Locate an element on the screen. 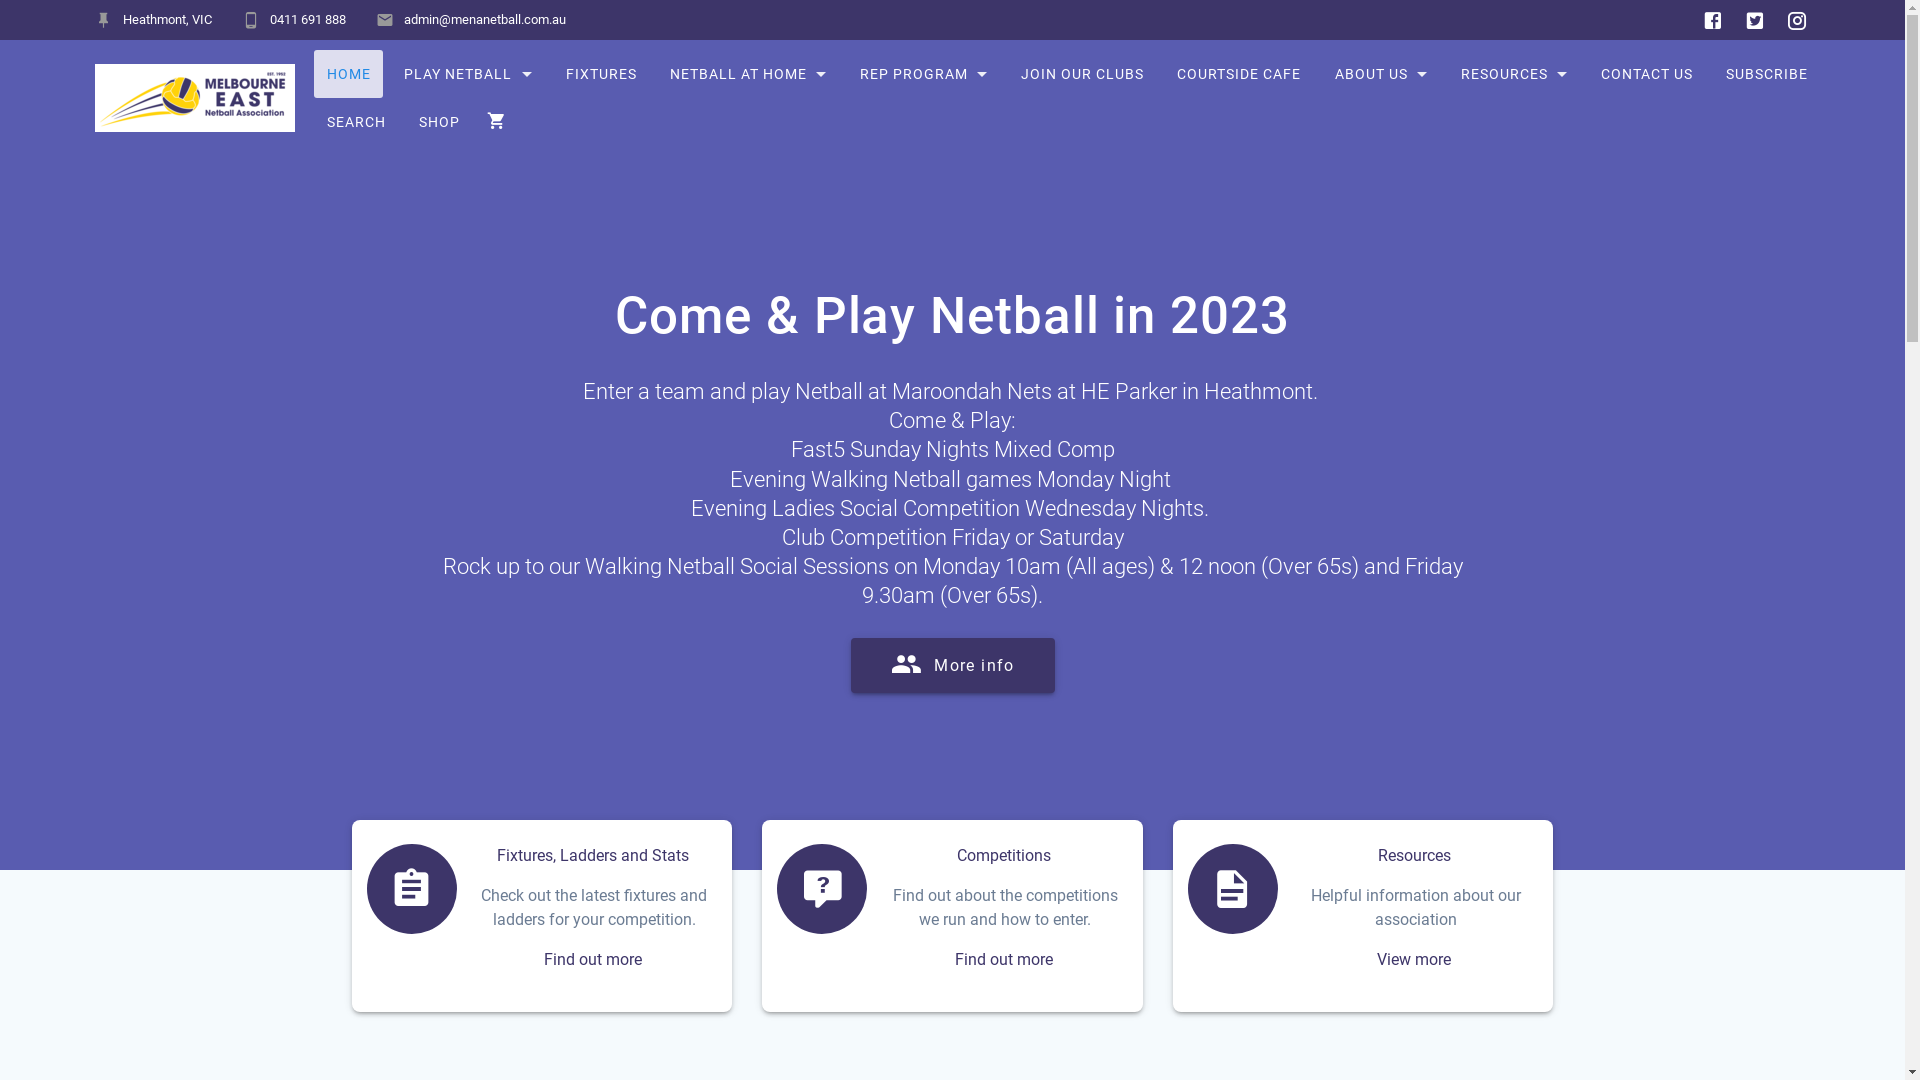  Competitions is located at coordinates (1003, 856).